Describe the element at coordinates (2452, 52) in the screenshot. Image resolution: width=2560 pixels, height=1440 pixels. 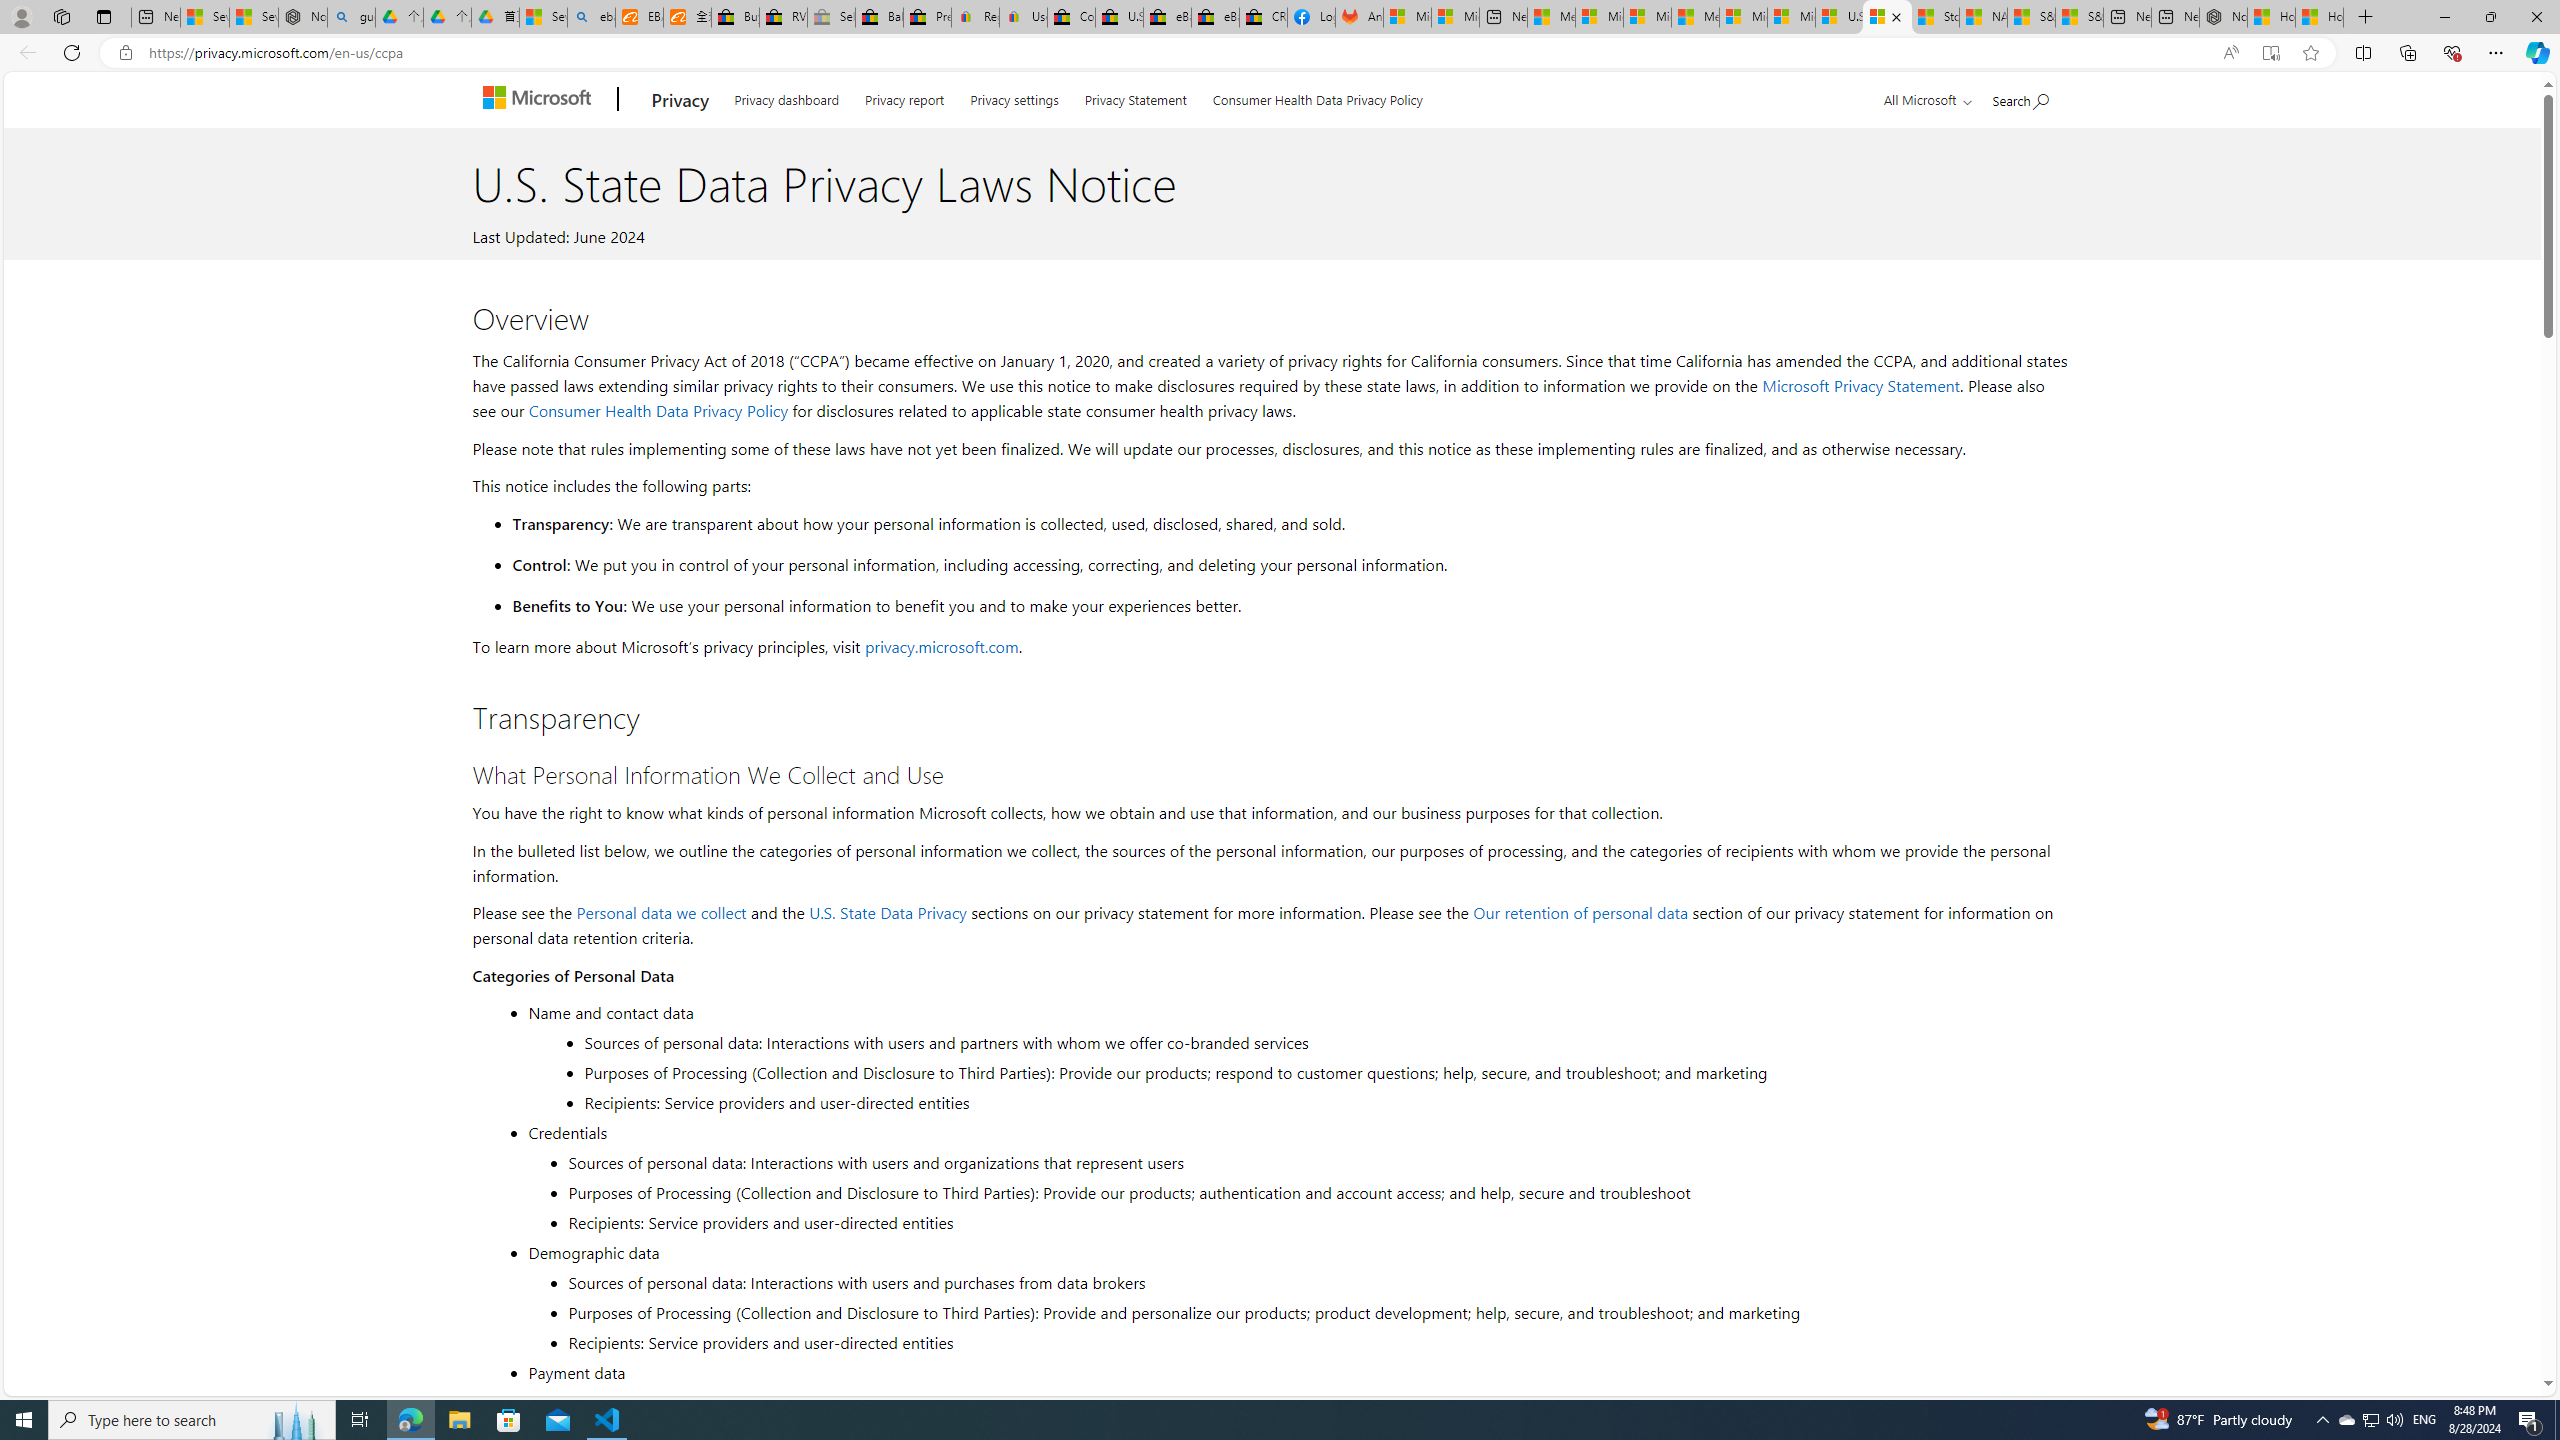
I see `Browser essentials` at that location.